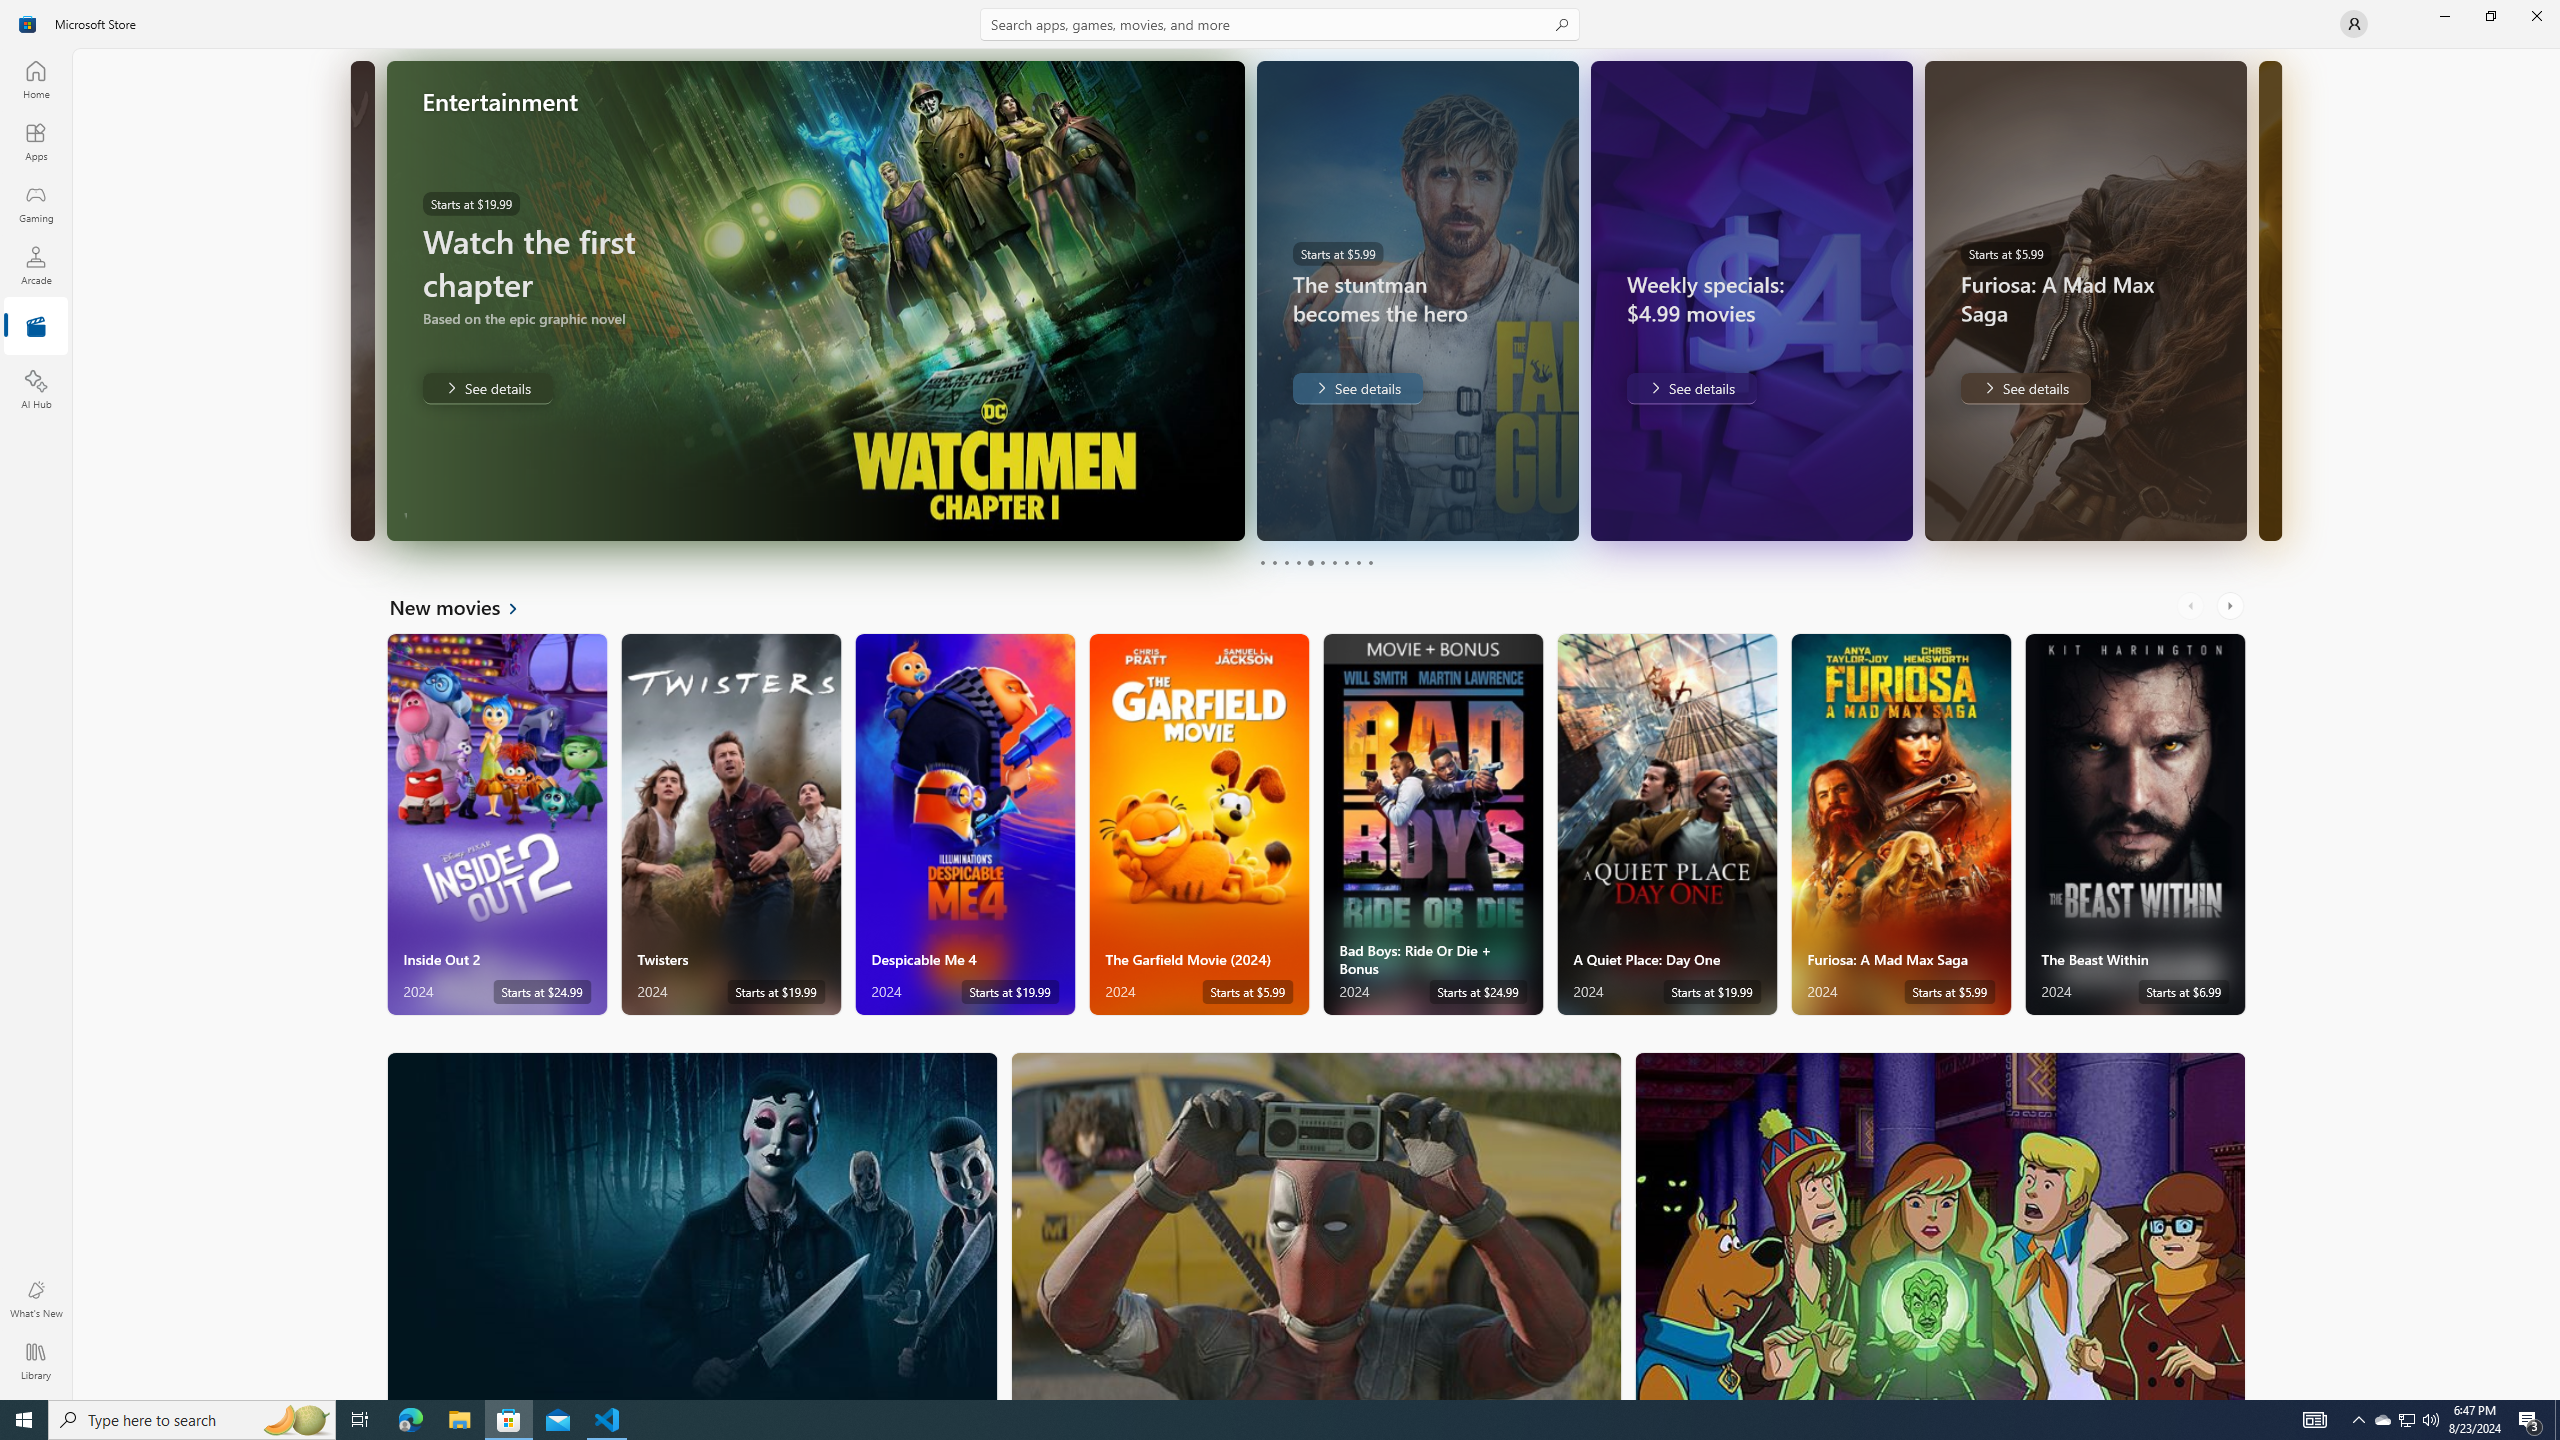  I want to click on Page 8, so click(1344, 562).